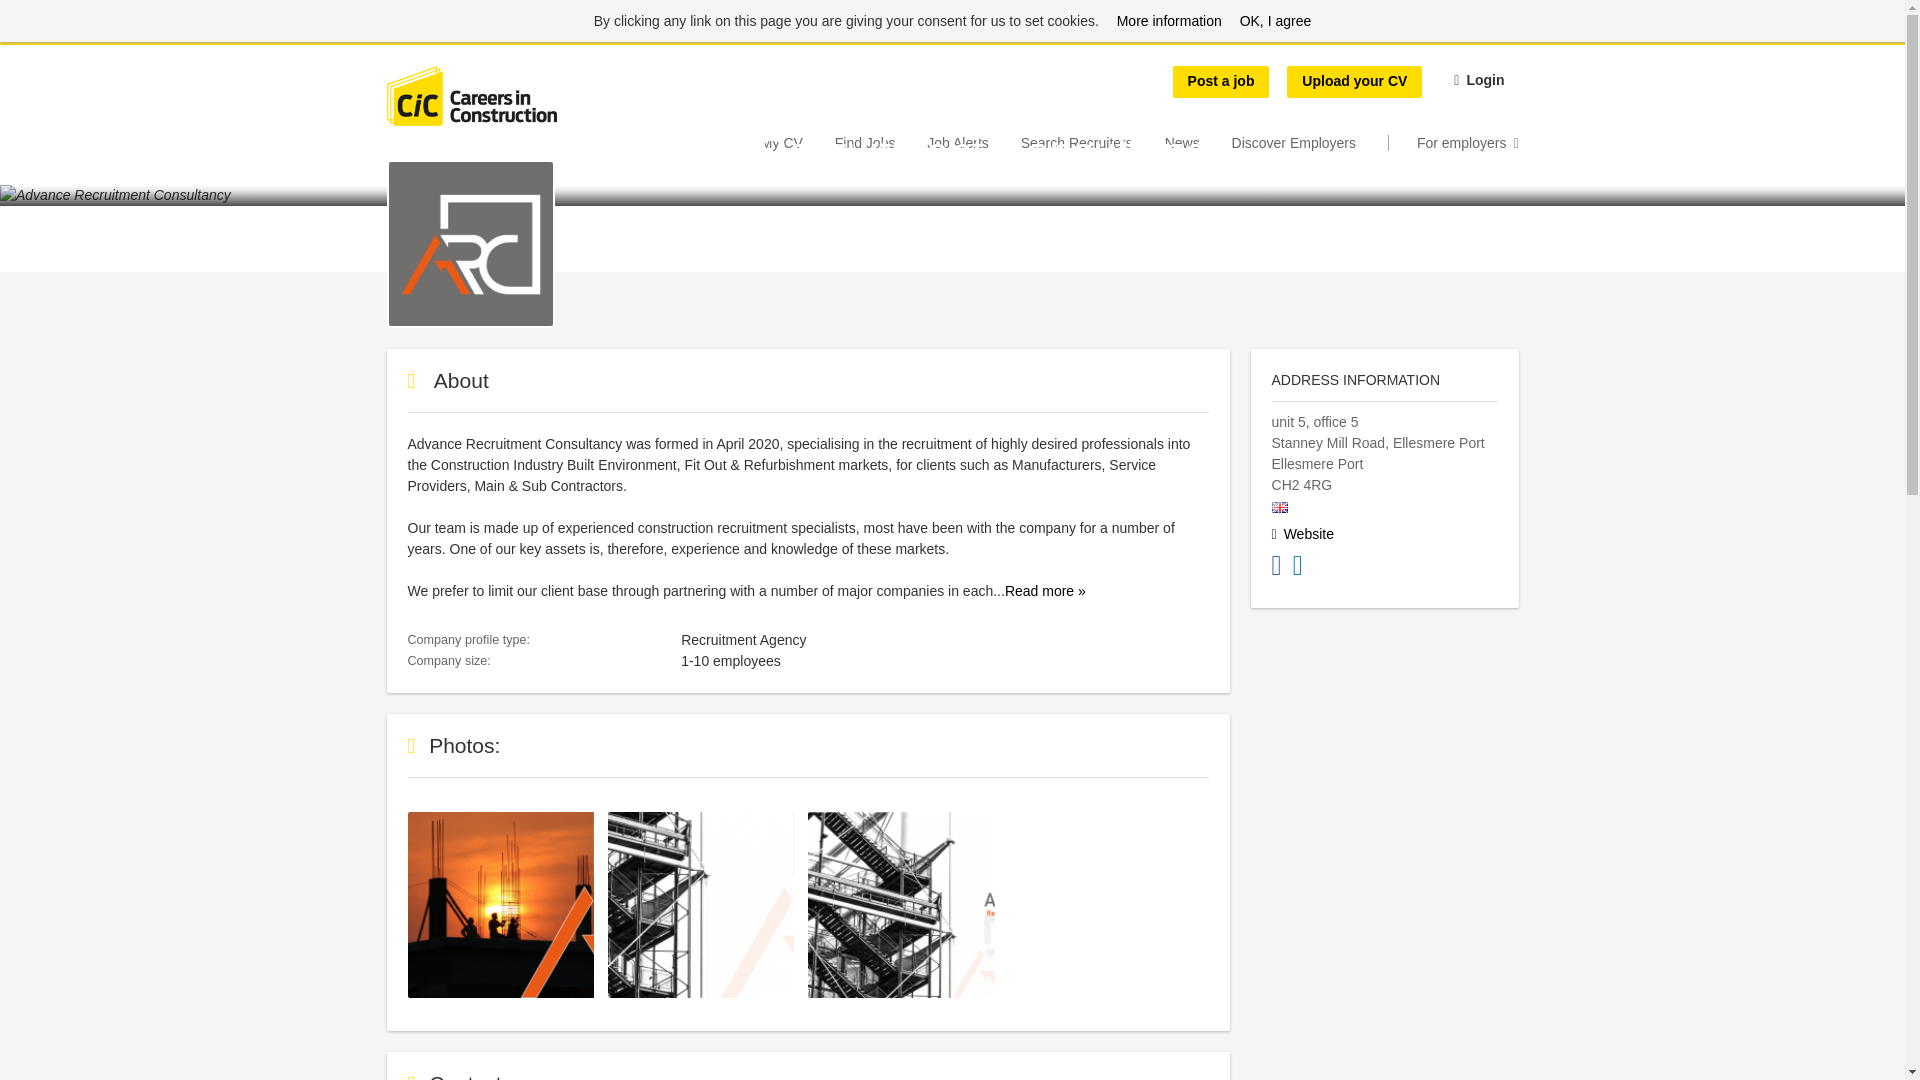  I want to click on Find Jobs, so click(866, 100).